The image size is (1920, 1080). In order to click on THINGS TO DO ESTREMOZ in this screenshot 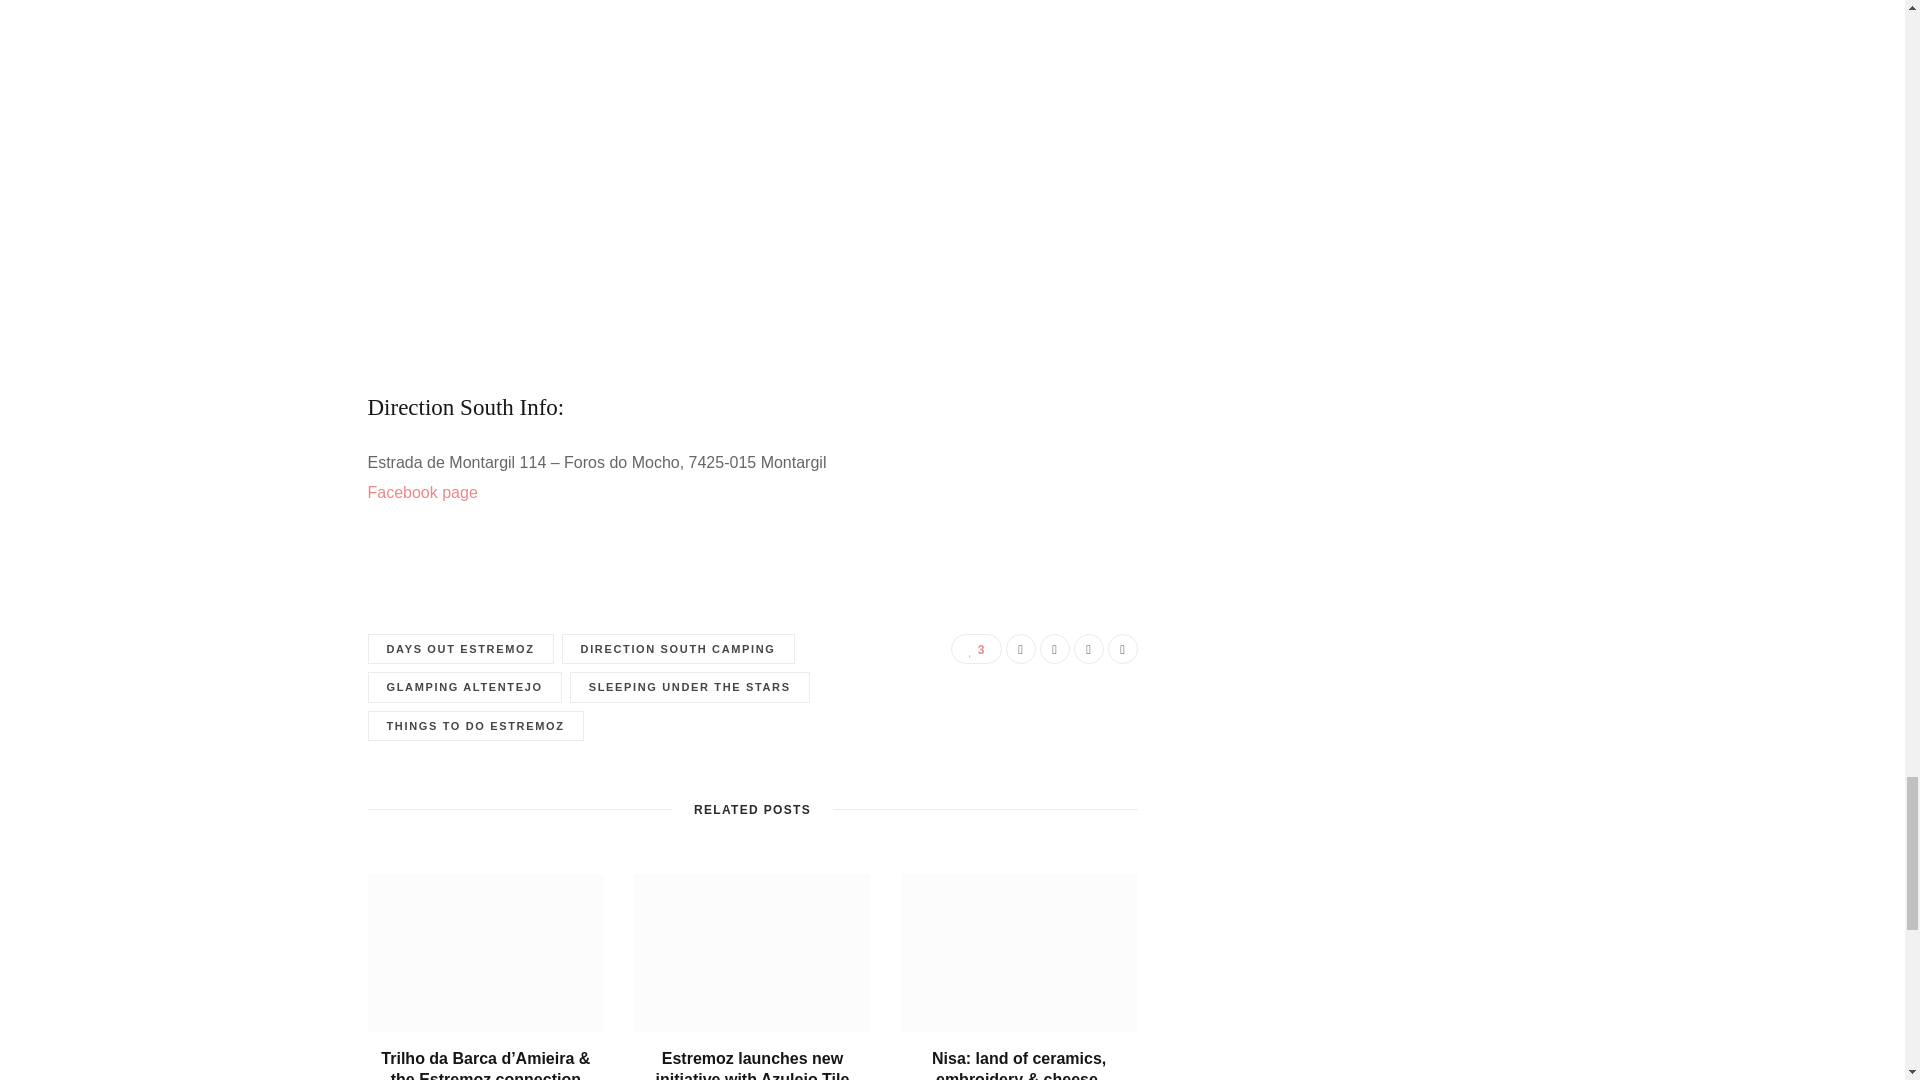, I will do `click(476, 726)`.